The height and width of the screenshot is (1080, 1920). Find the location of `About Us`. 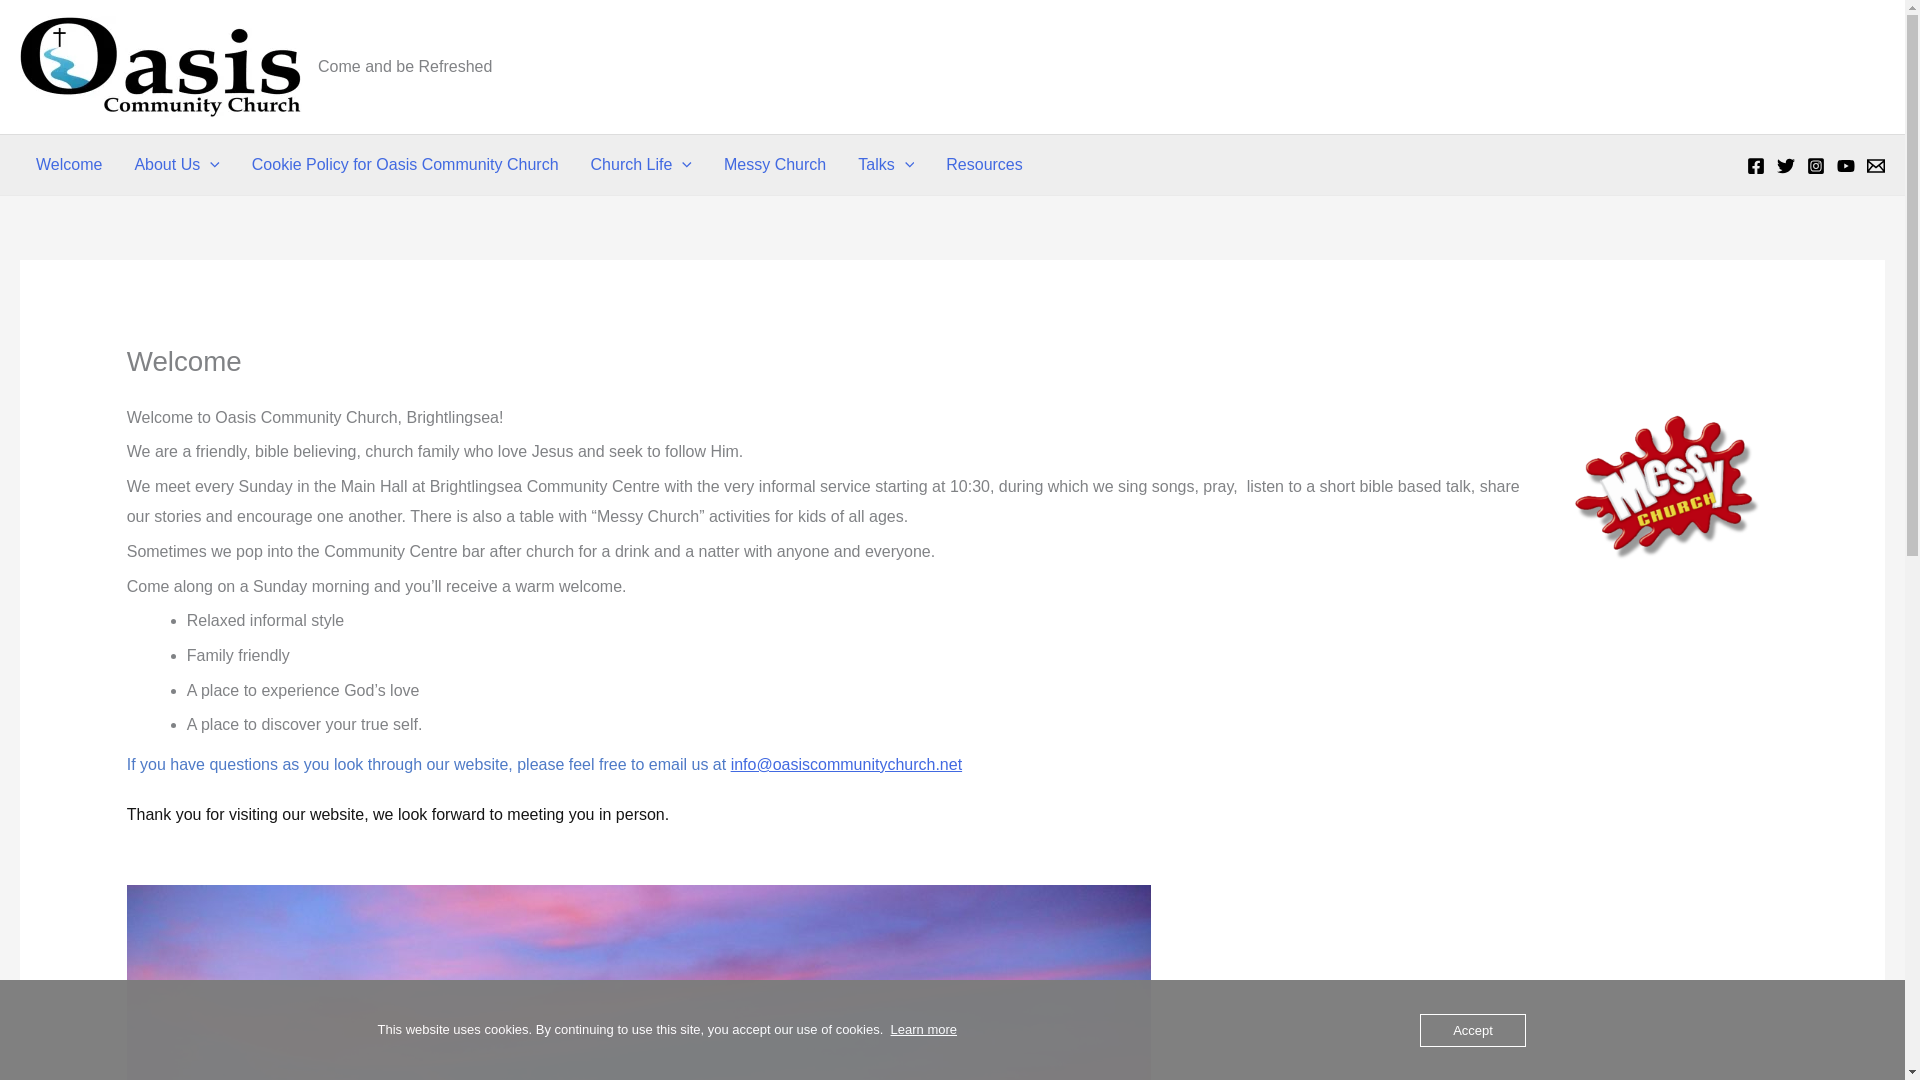

About Us is located at coordinates (176, 165).